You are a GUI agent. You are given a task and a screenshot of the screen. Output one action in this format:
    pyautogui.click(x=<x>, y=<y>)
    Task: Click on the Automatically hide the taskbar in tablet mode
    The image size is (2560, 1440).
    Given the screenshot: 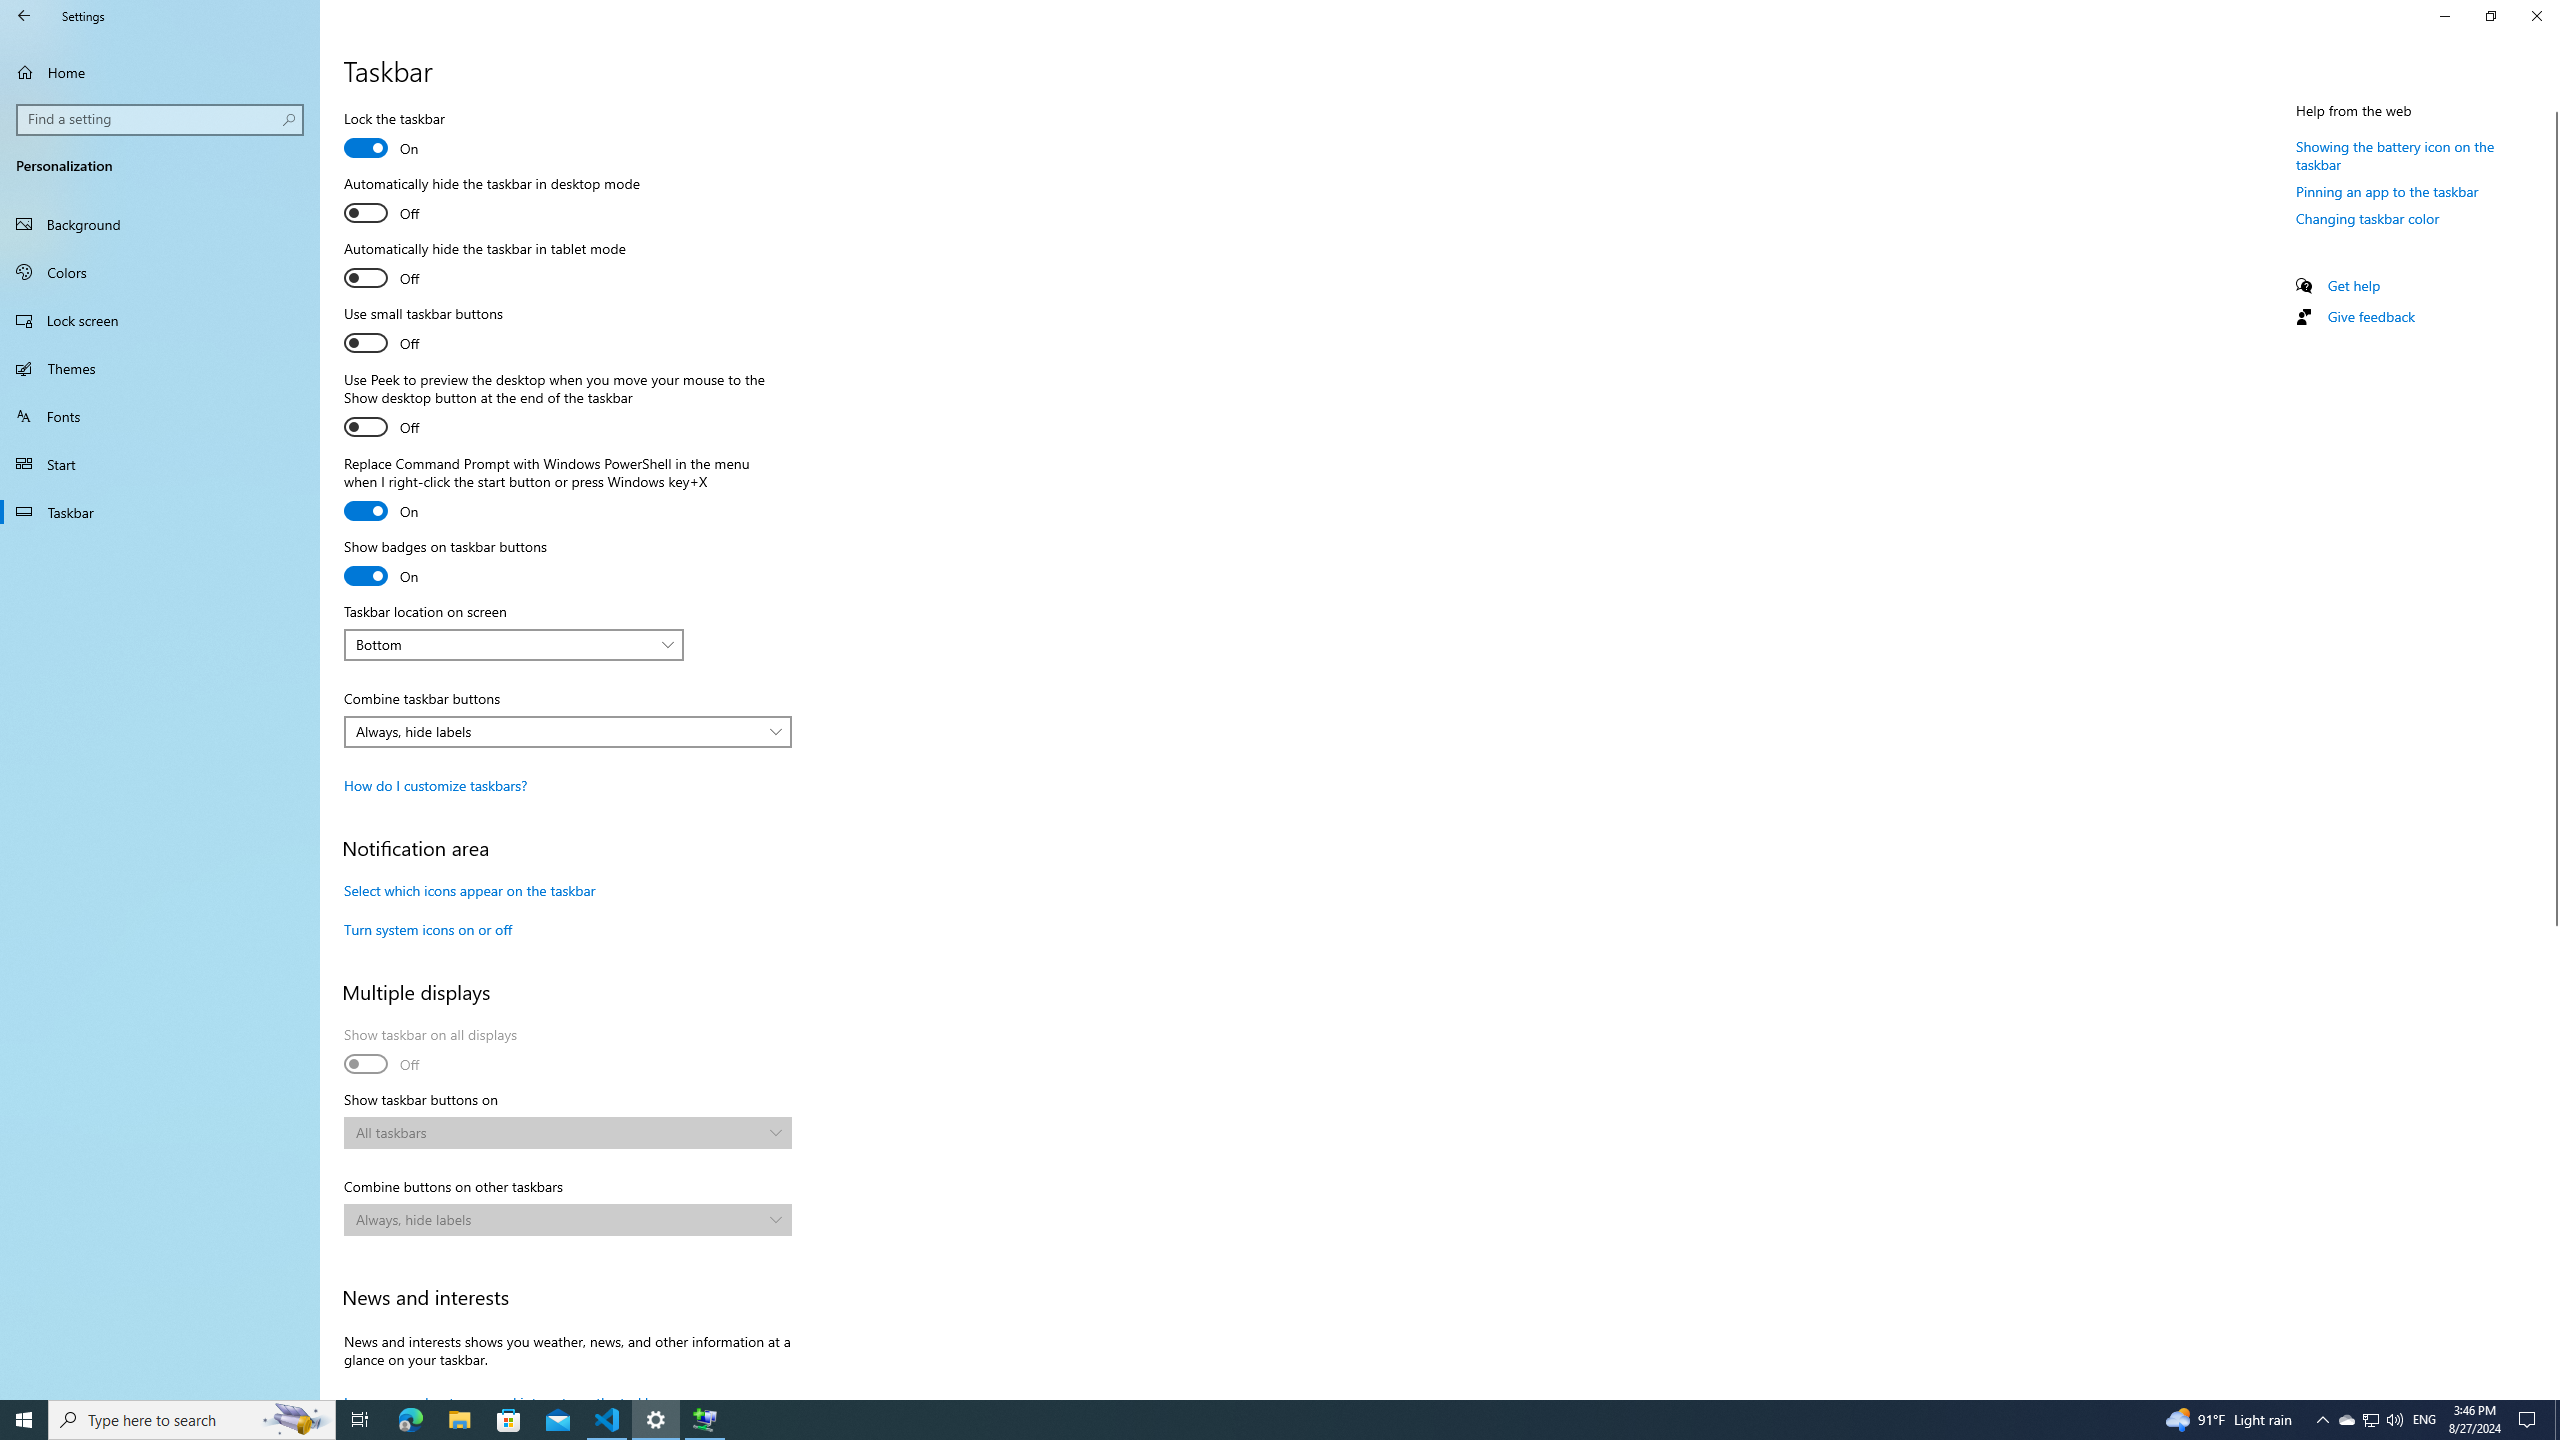 What is the action you would take?
    pyautogui.click(x=485, y=266)
    